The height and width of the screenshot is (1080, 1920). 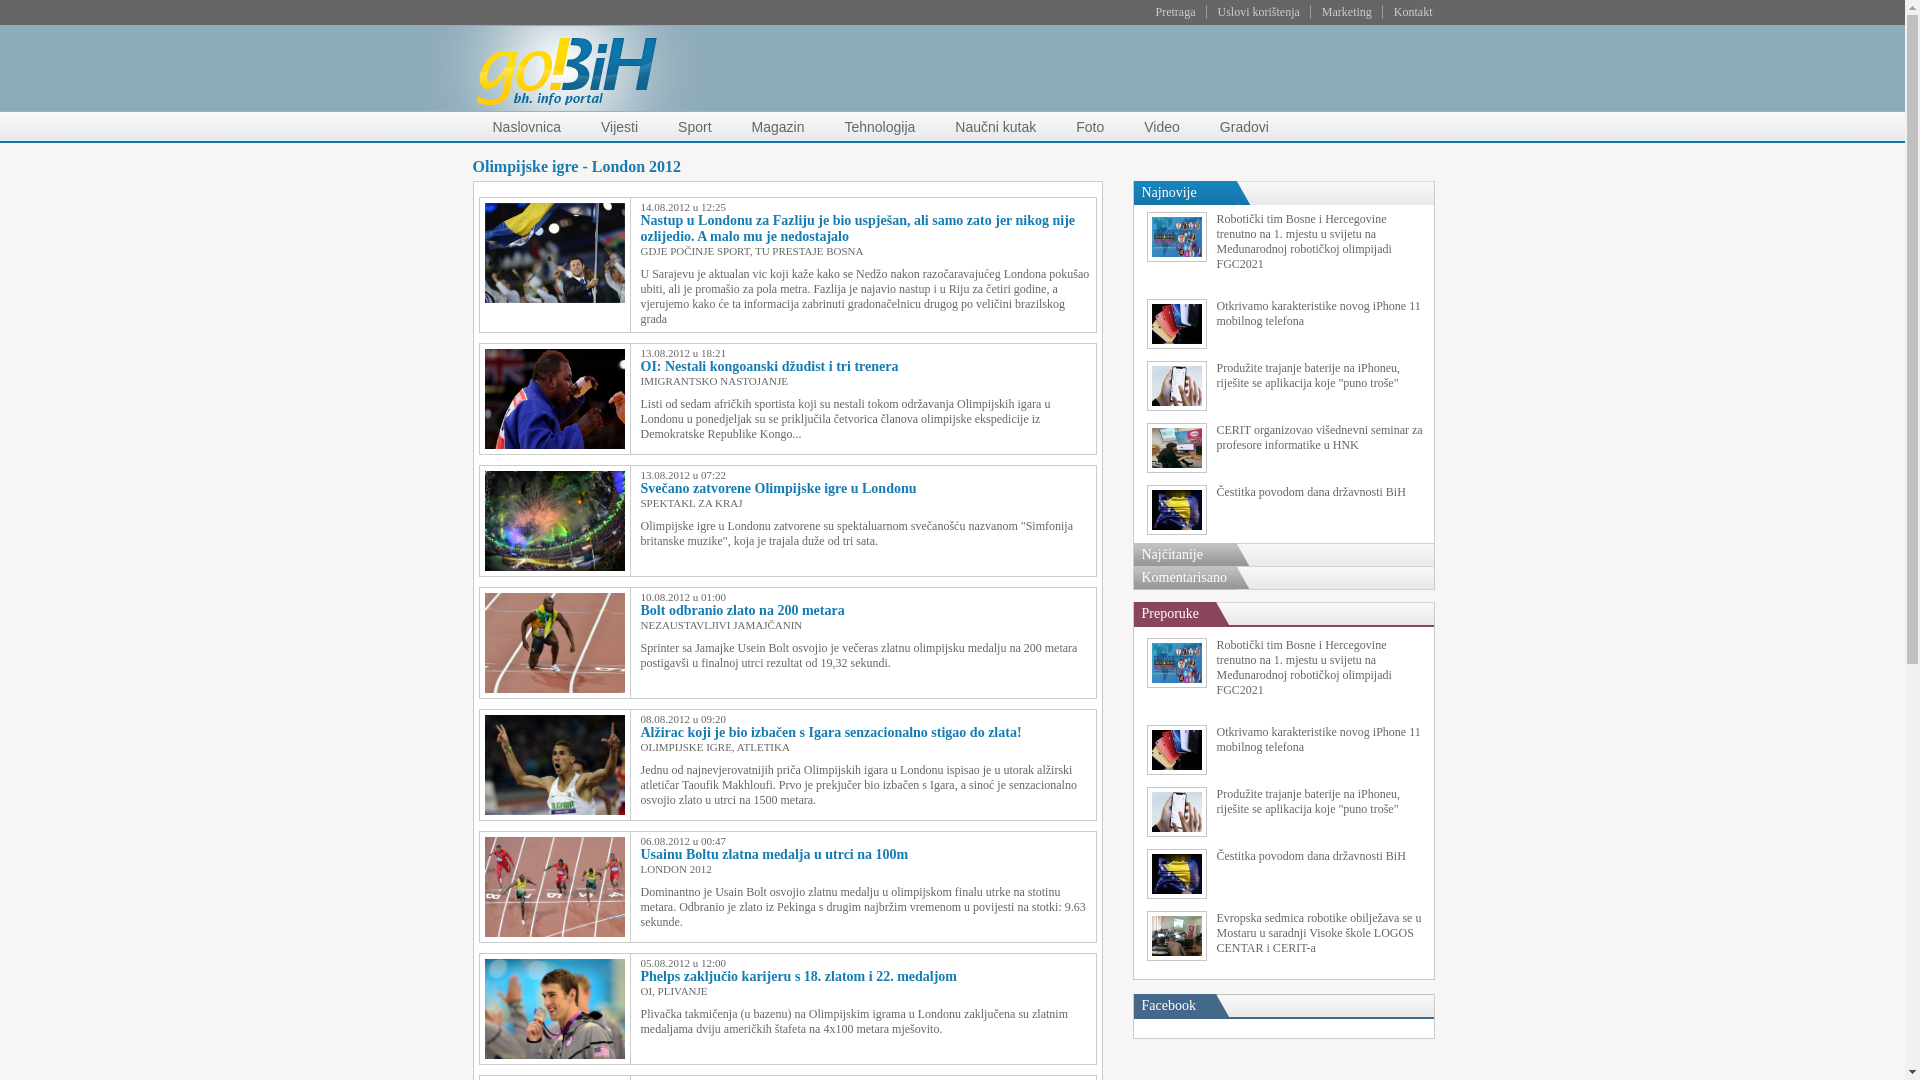 What do you see at coordinates (1244, 127) in the screenshot?
I see `Gradovi` at bounding box center [1244, 127].